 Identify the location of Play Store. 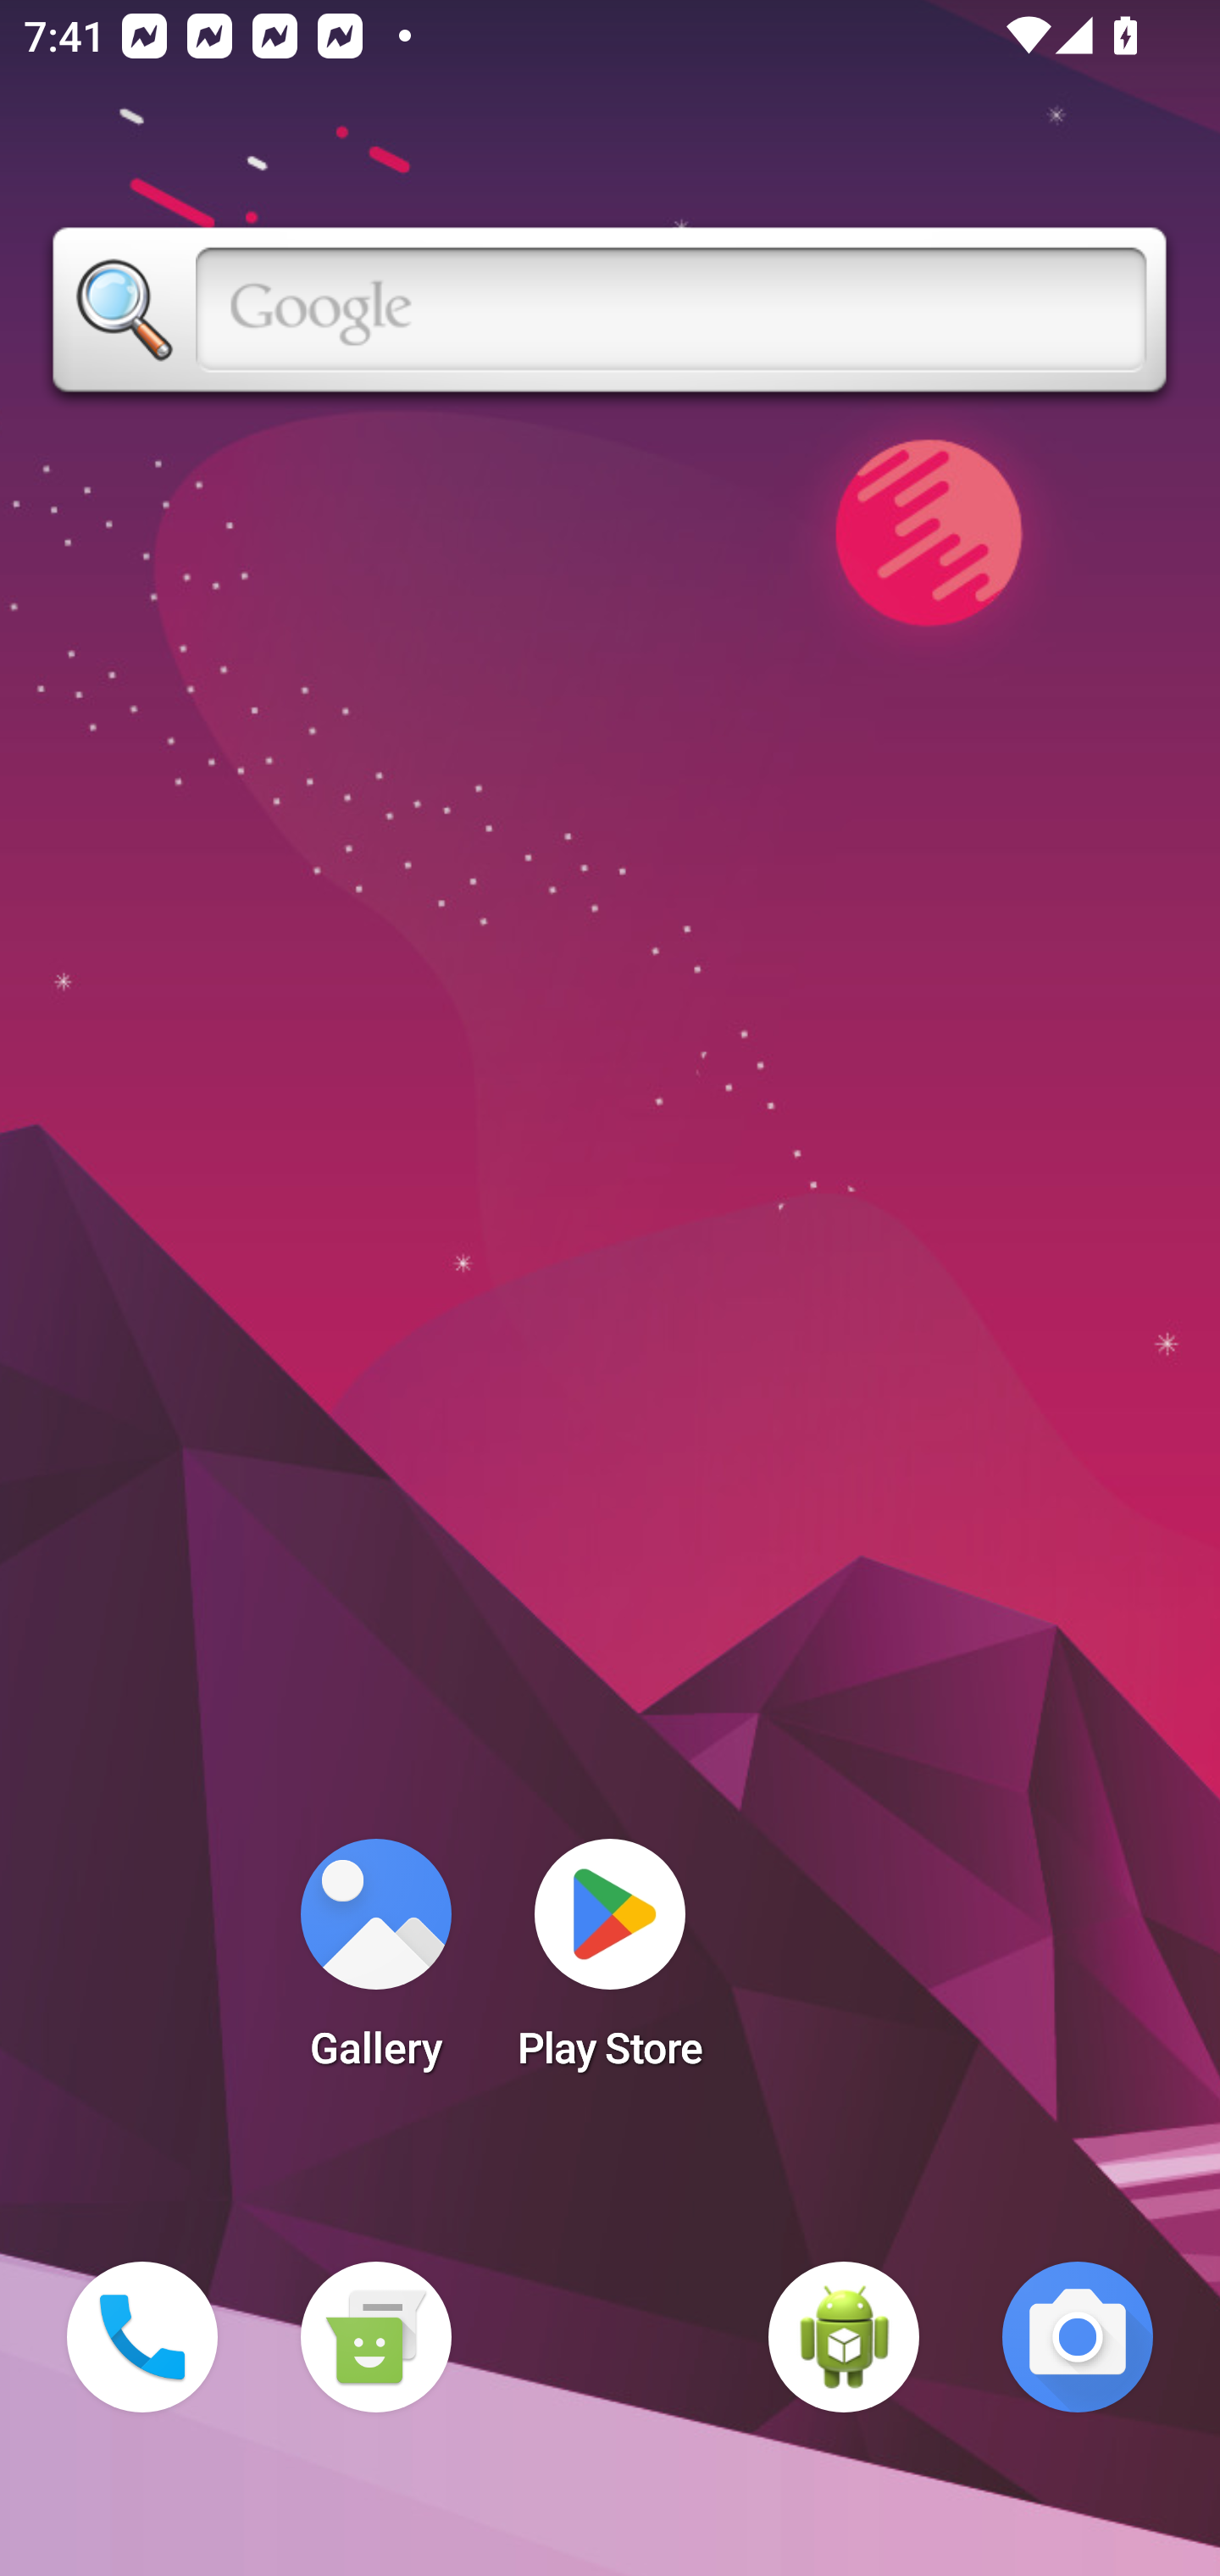
(610, 1964).